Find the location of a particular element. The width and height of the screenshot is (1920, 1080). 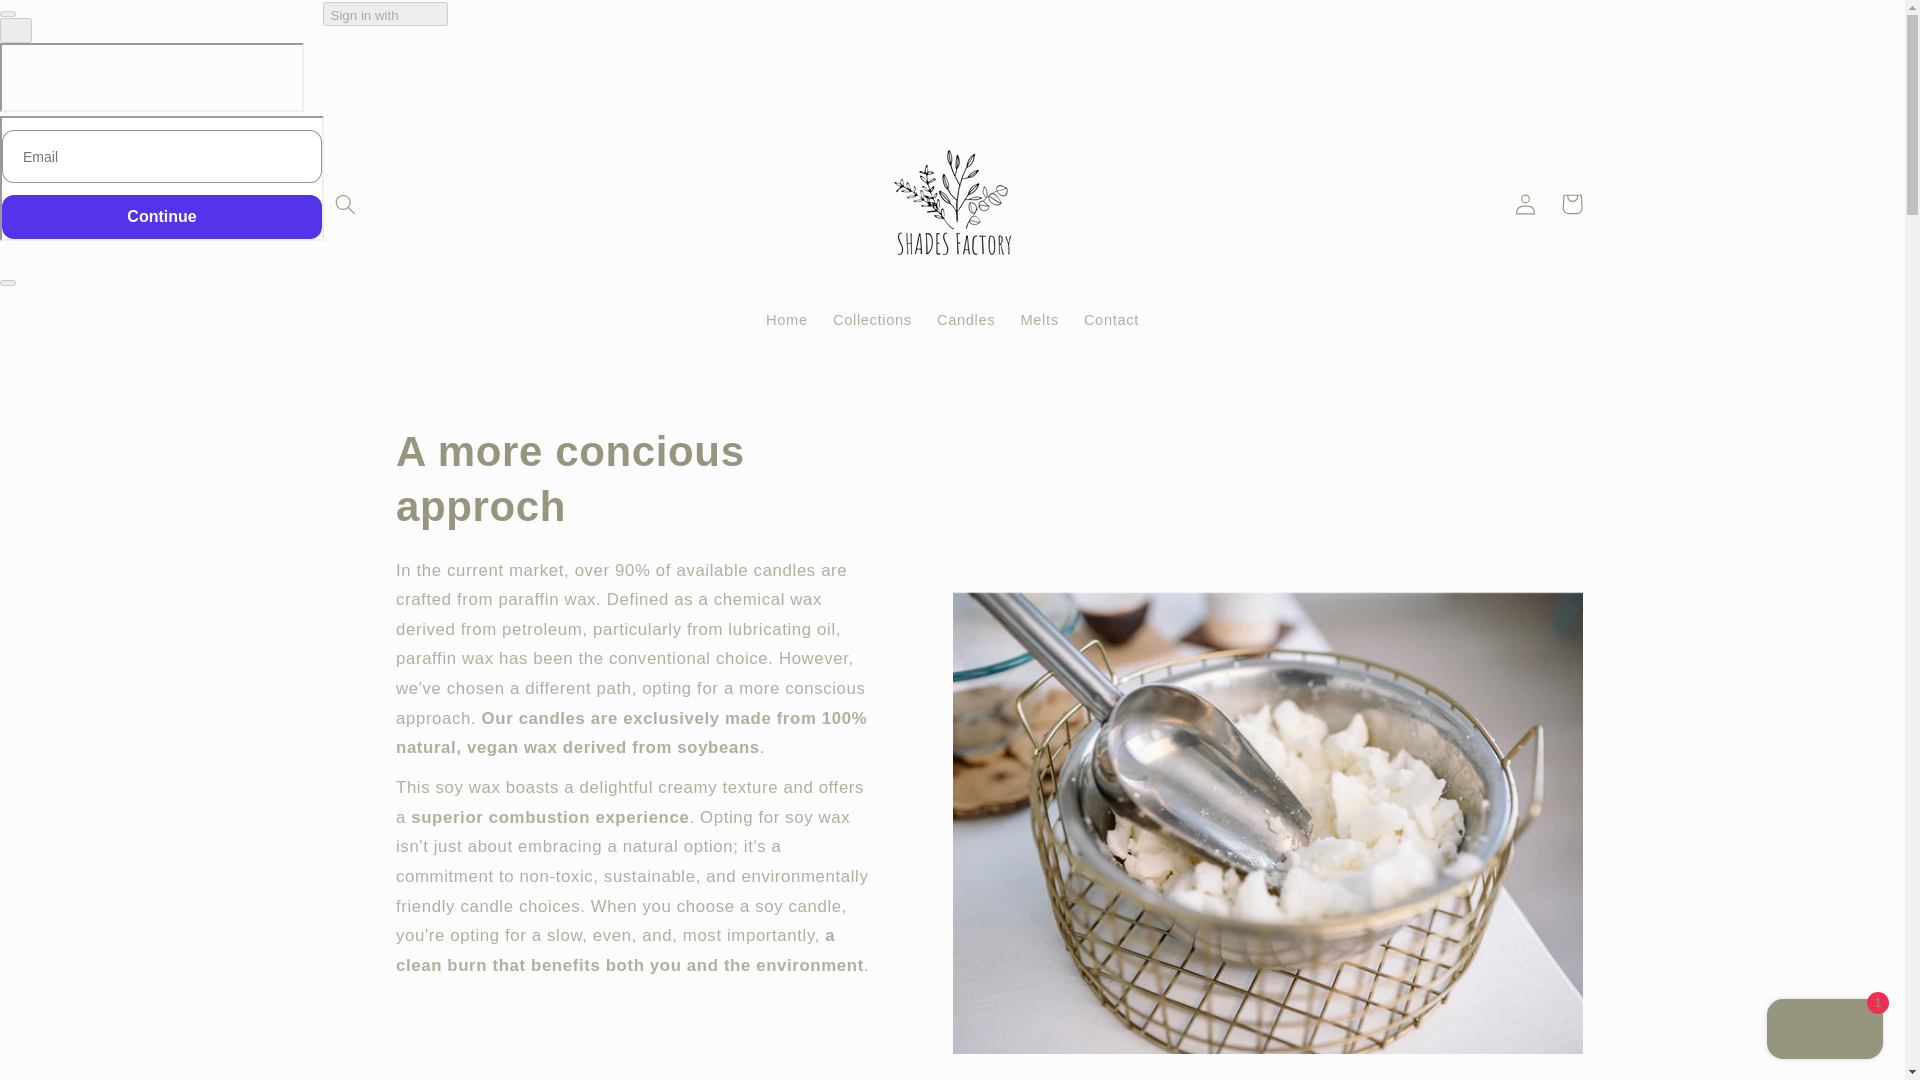

Shopify online store chat is located at coordinates (1824, 1031).